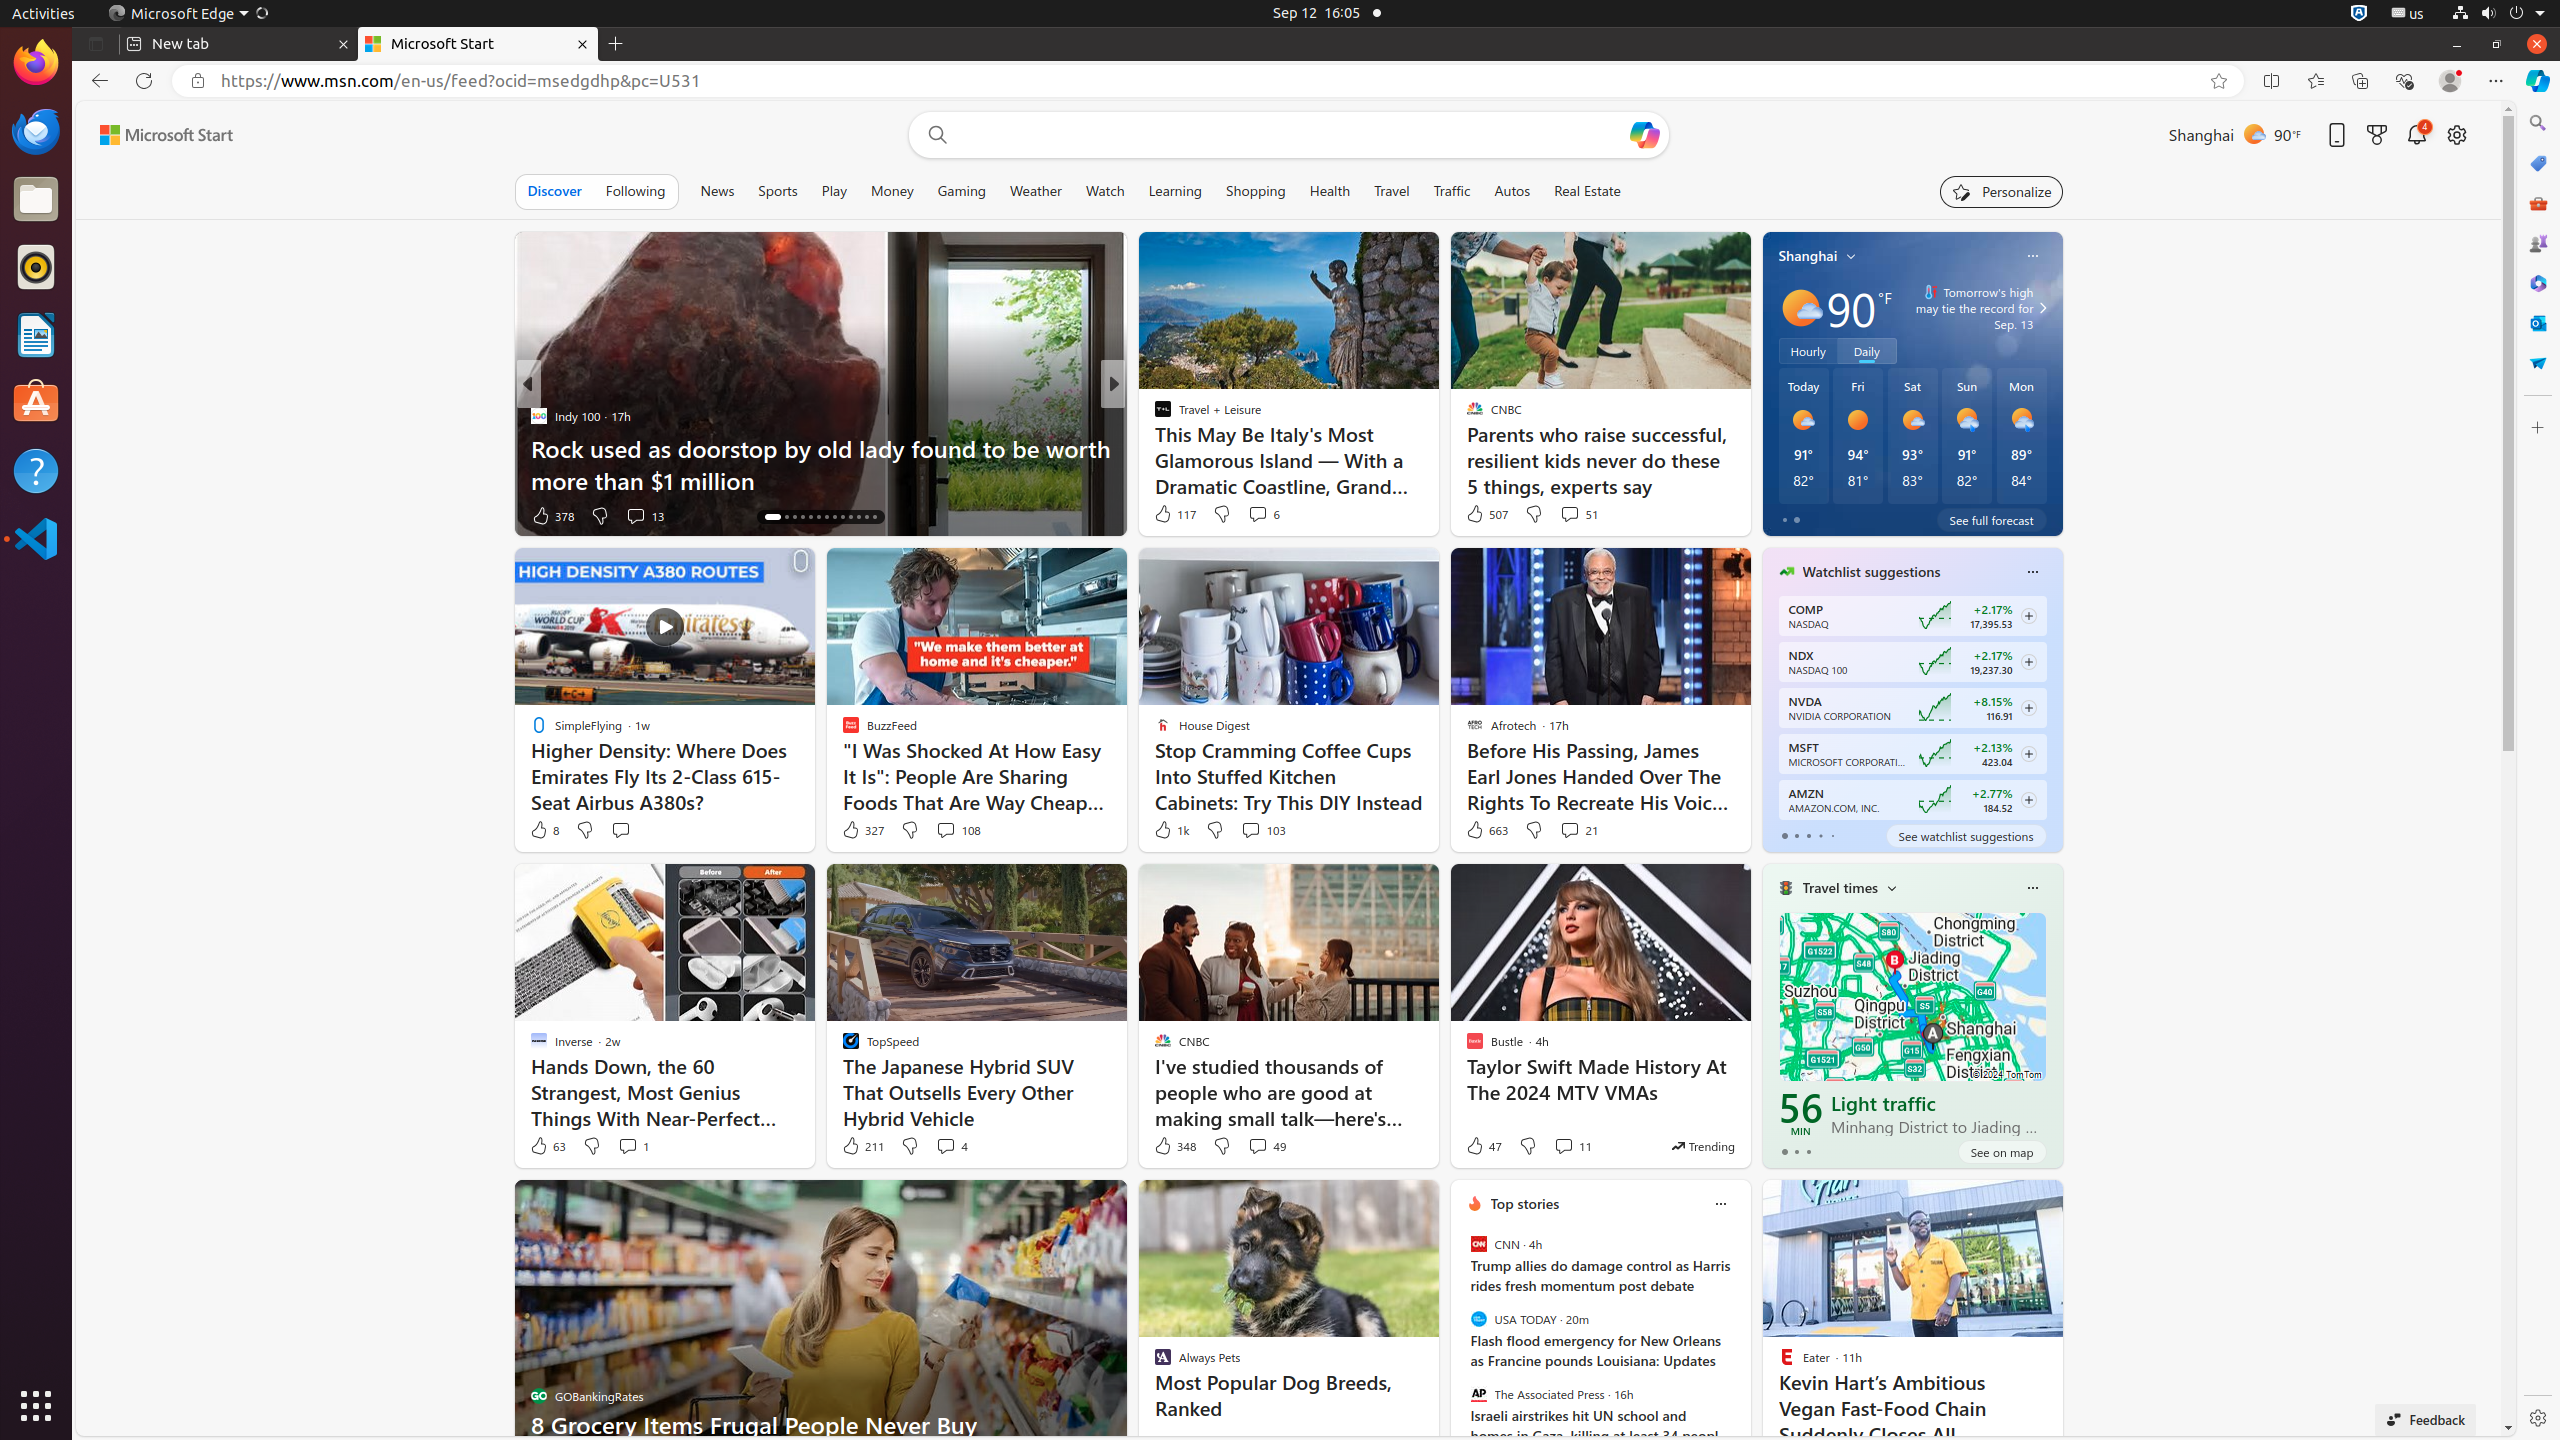  I want to click on 137 Like, so click(1168, 516).